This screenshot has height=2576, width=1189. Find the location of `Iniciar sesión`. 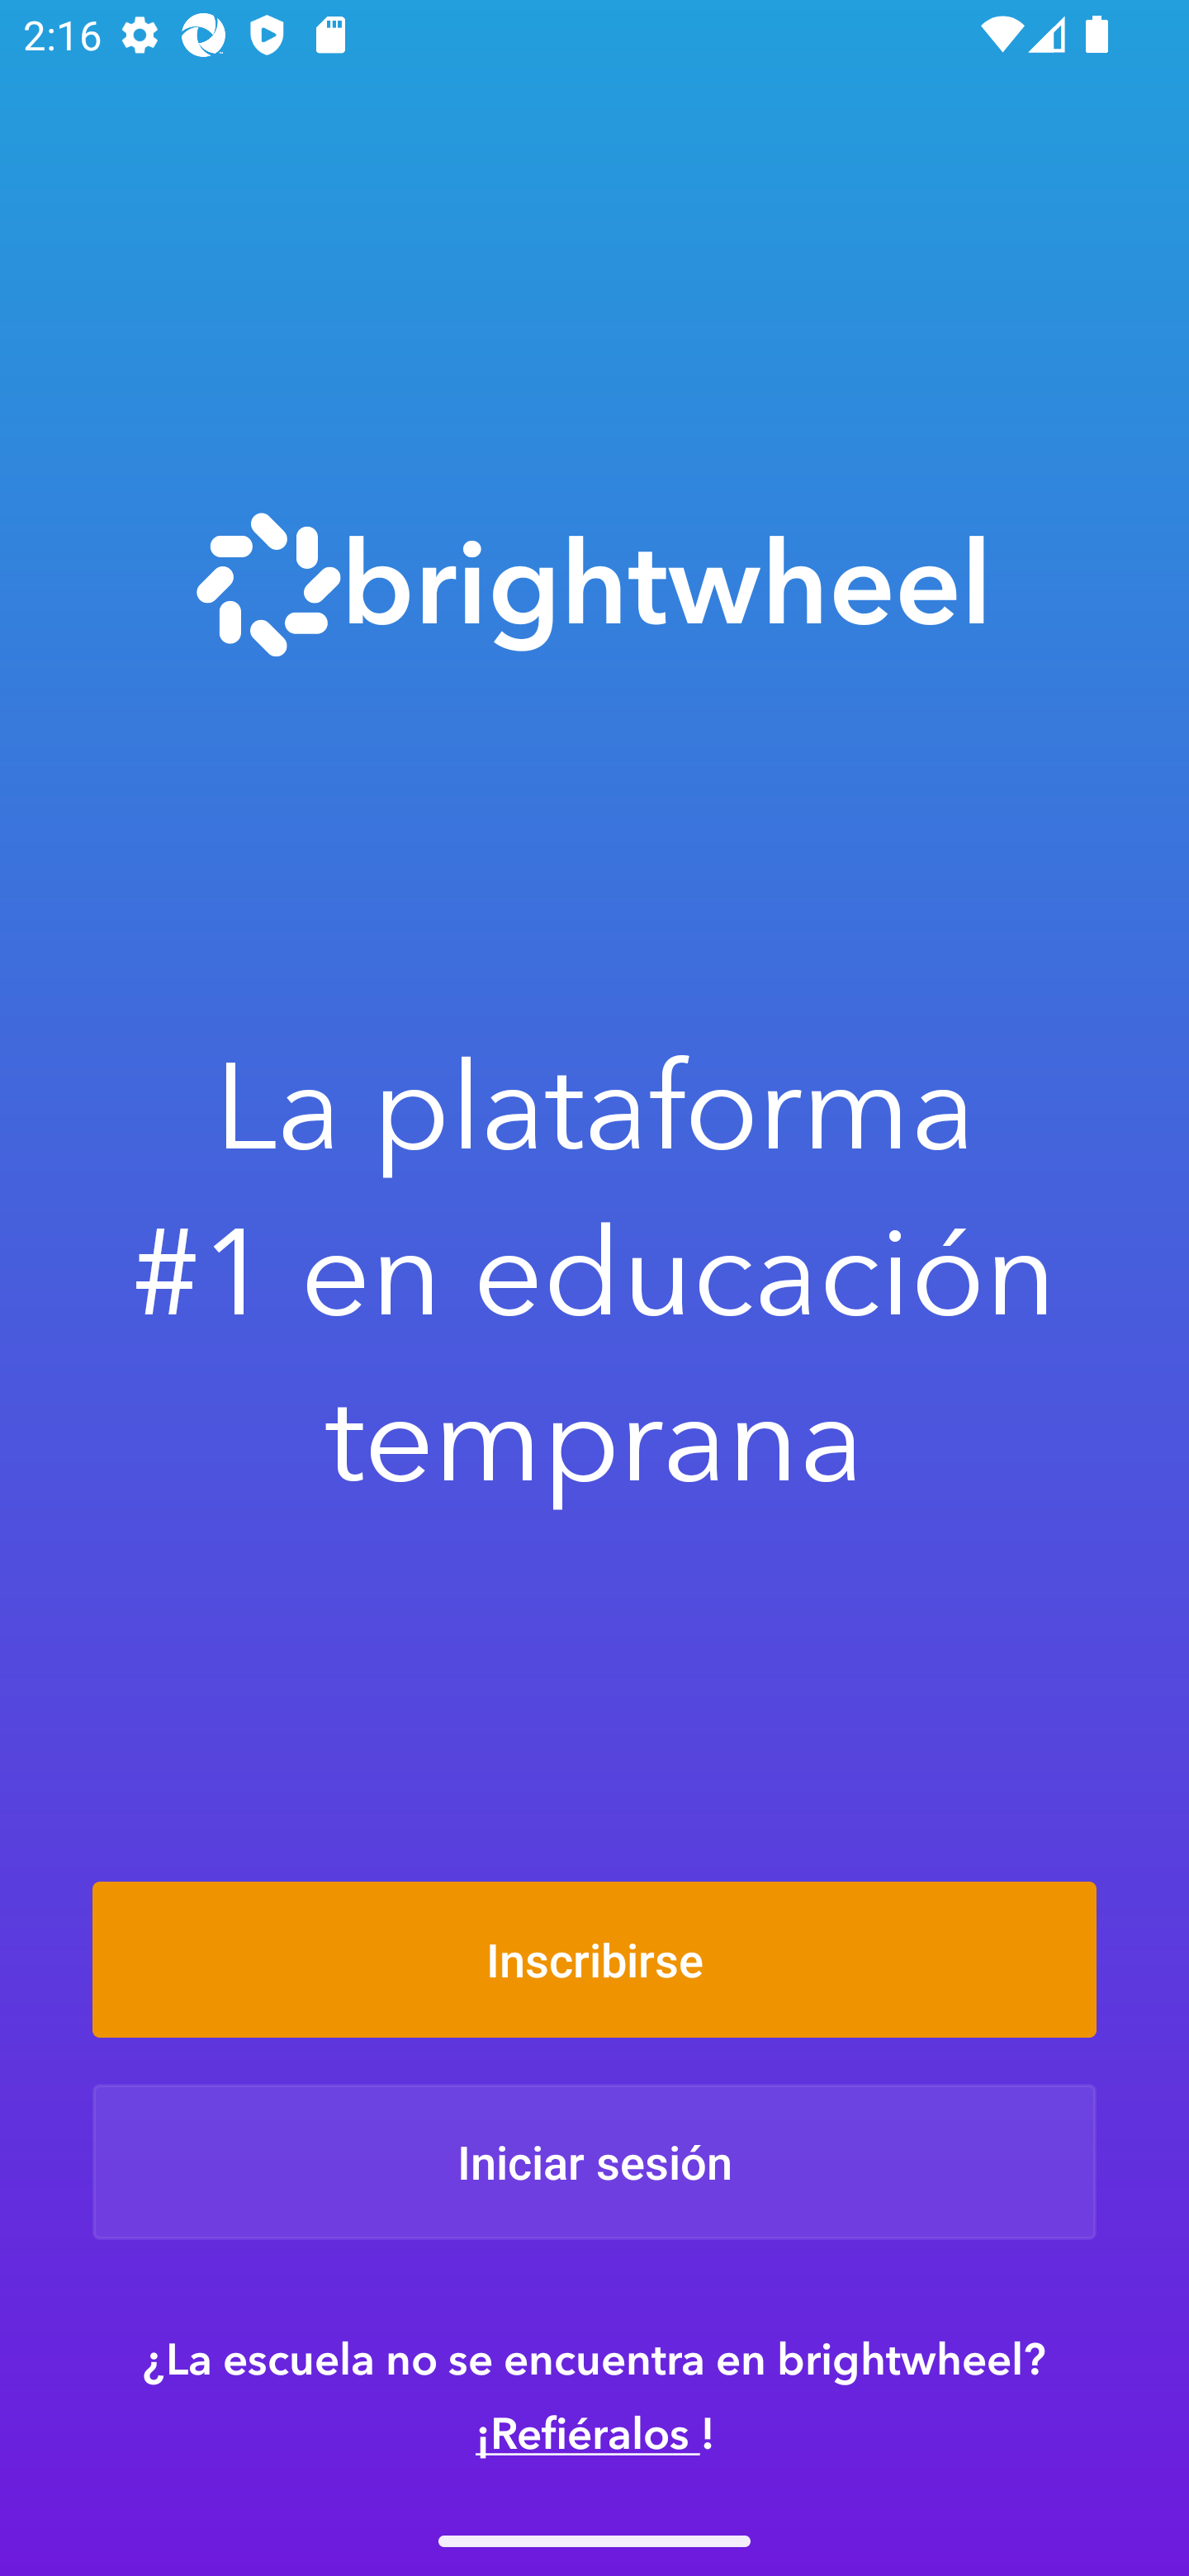

Iniciar sesión is located at coordinates (594, 2162).